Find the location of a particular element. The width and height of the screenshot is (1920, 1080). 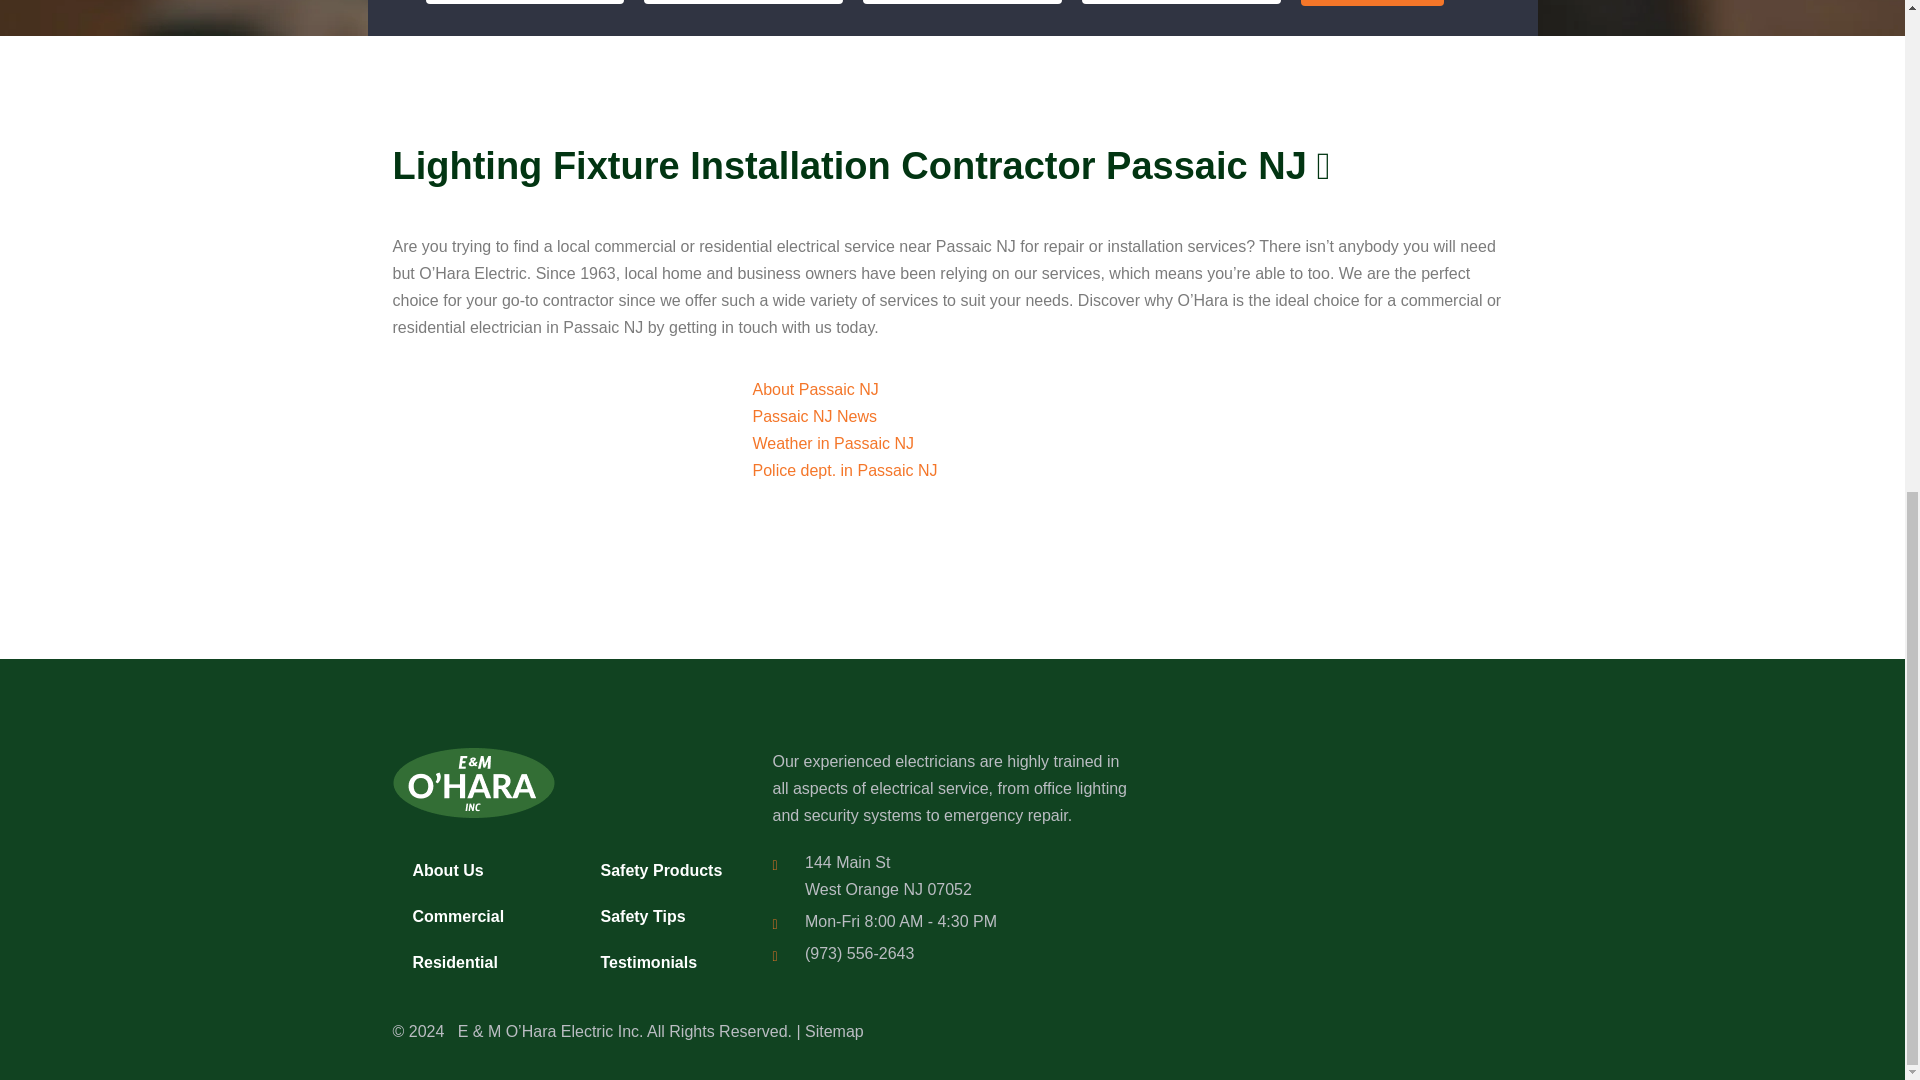

Residential is located at coordinates (478, 962).